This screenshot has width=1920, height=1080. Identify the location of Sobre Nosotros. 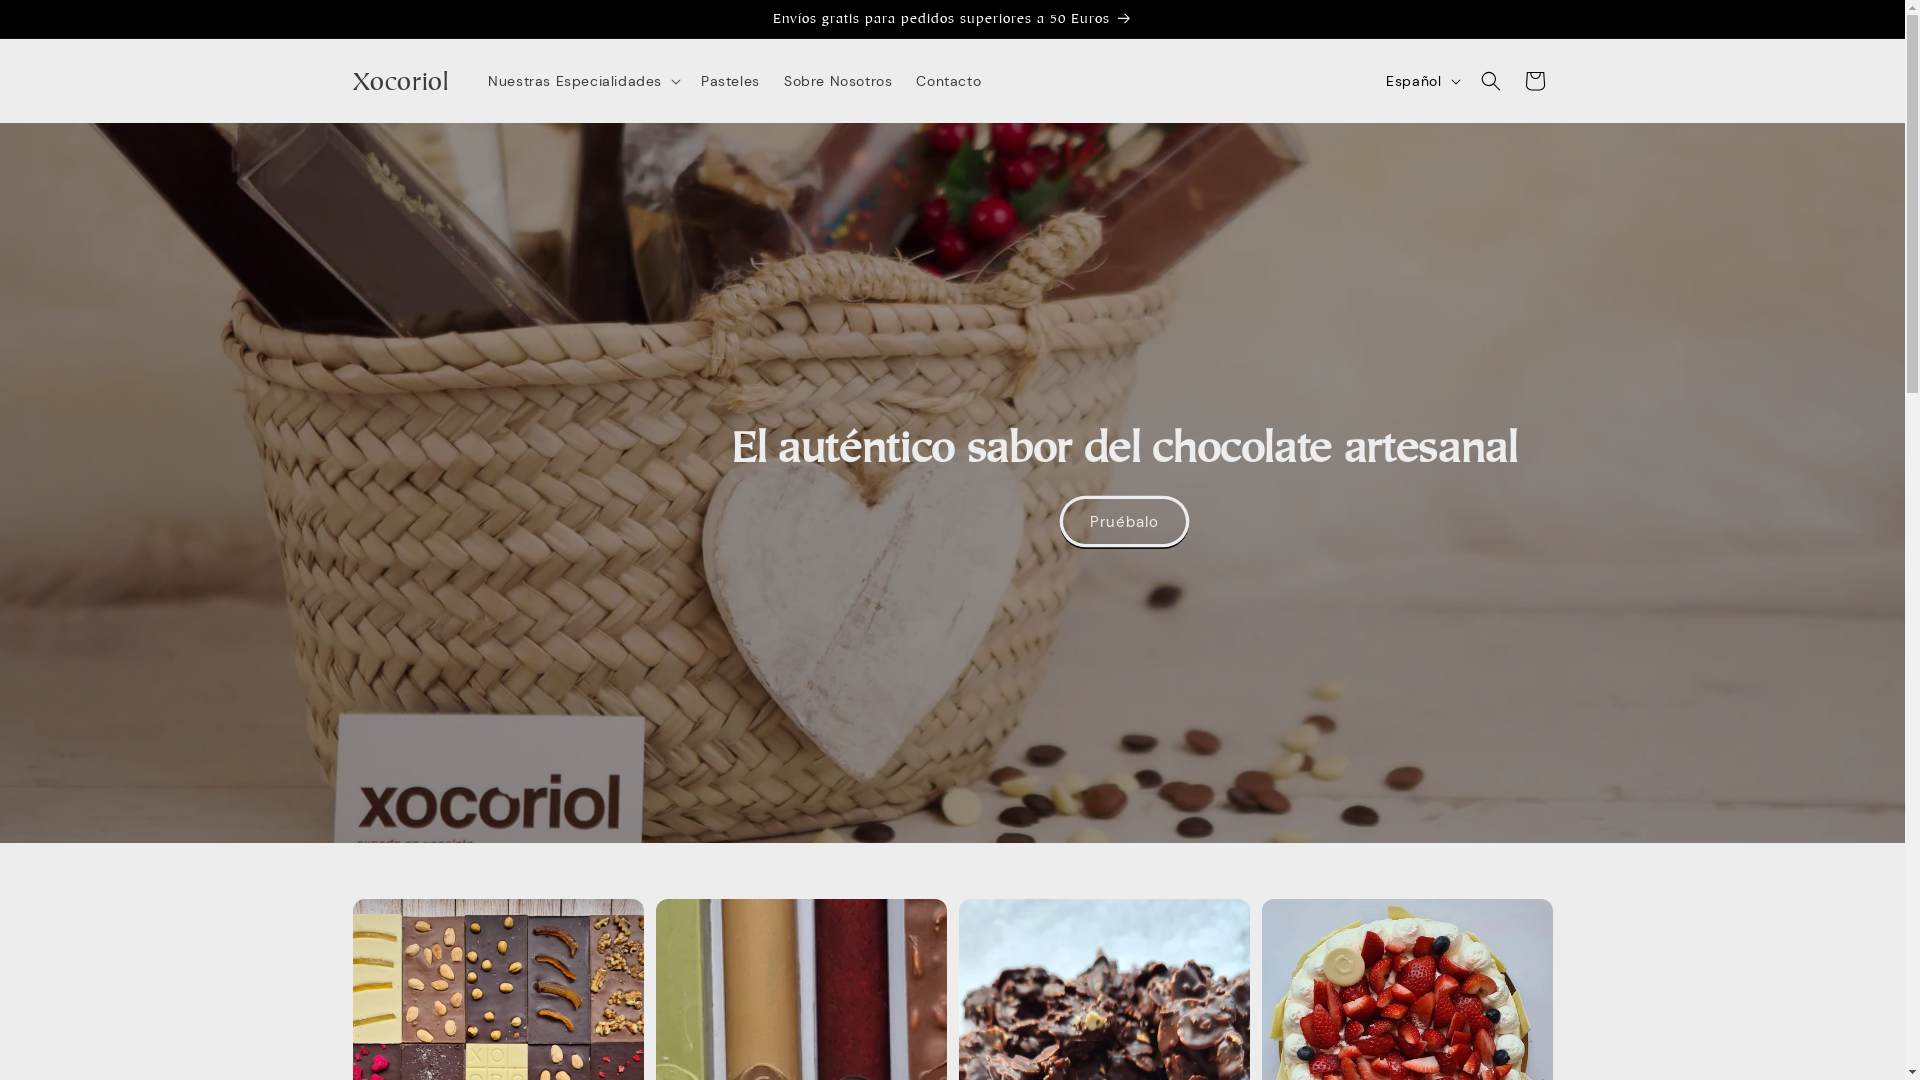
(838, 81).